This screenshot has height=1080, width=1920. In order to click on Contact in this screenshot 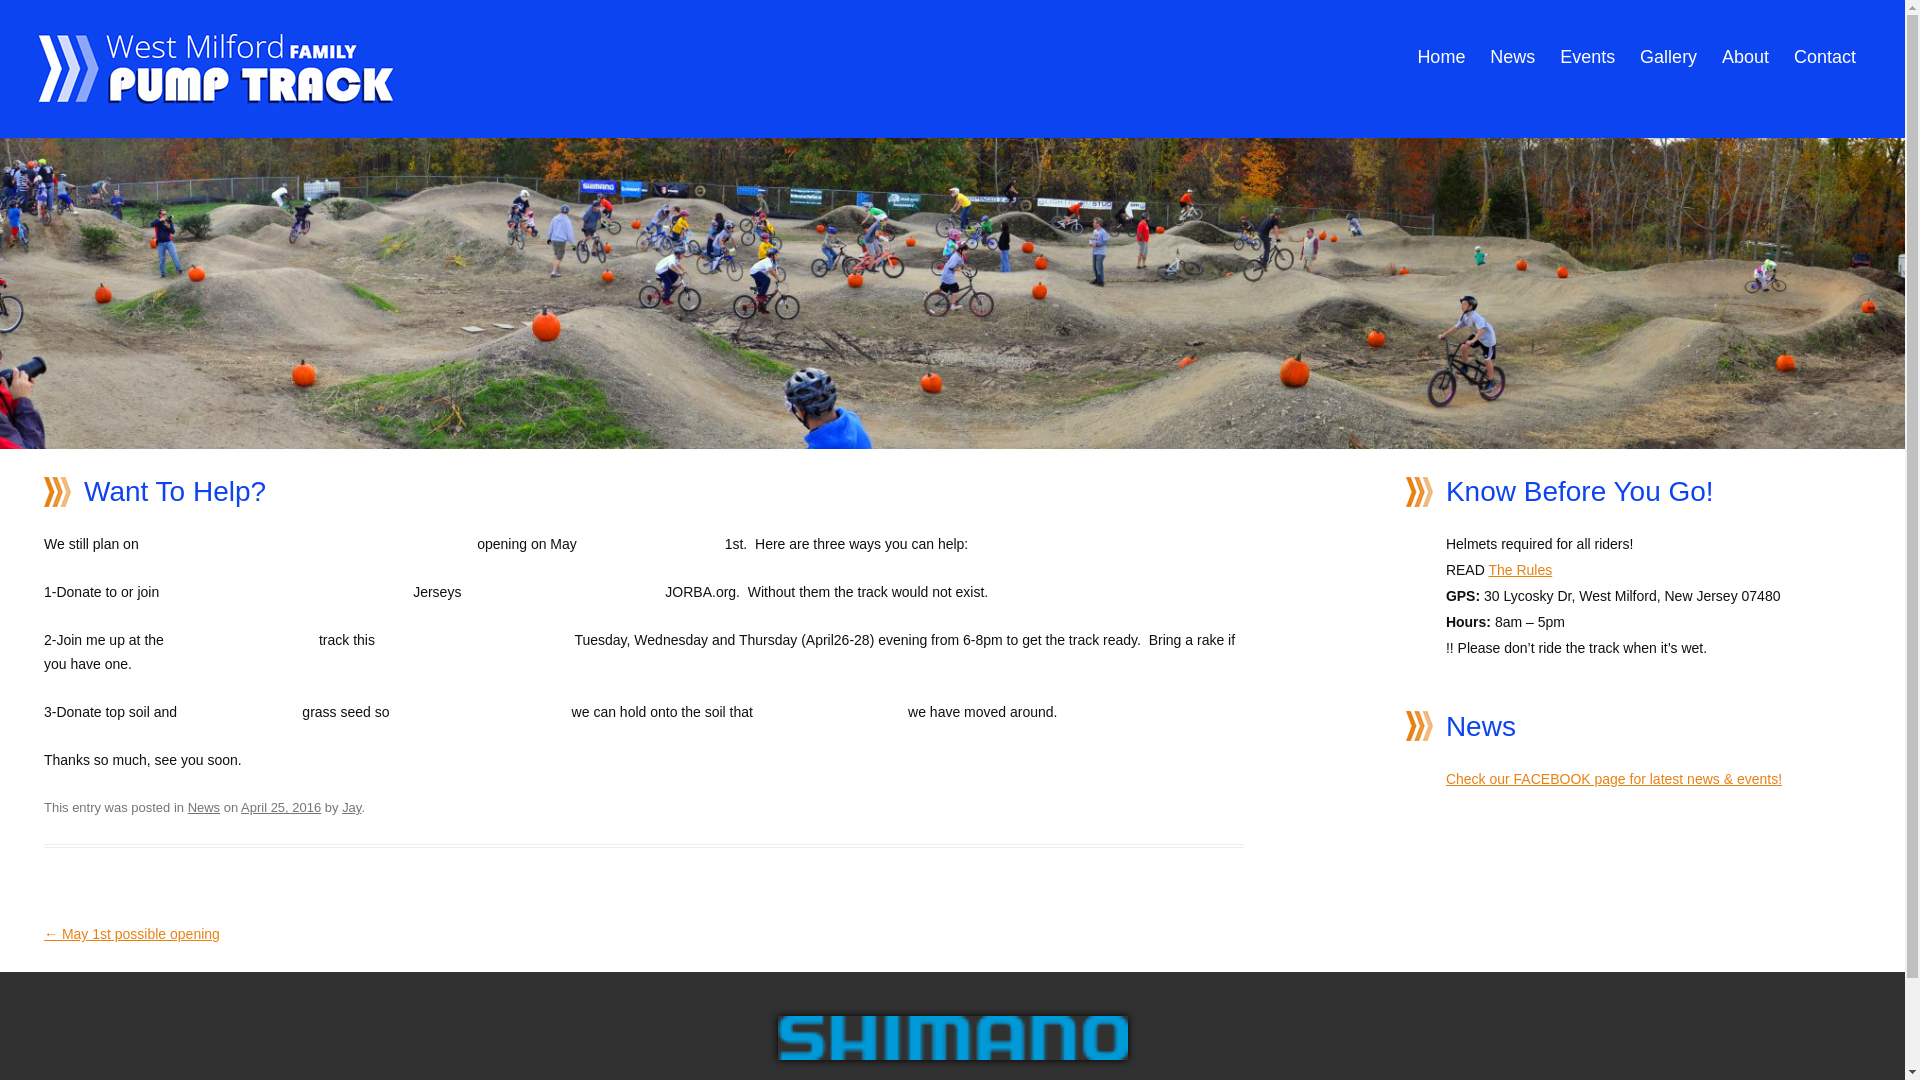, I will do `click(1824, 56)`.